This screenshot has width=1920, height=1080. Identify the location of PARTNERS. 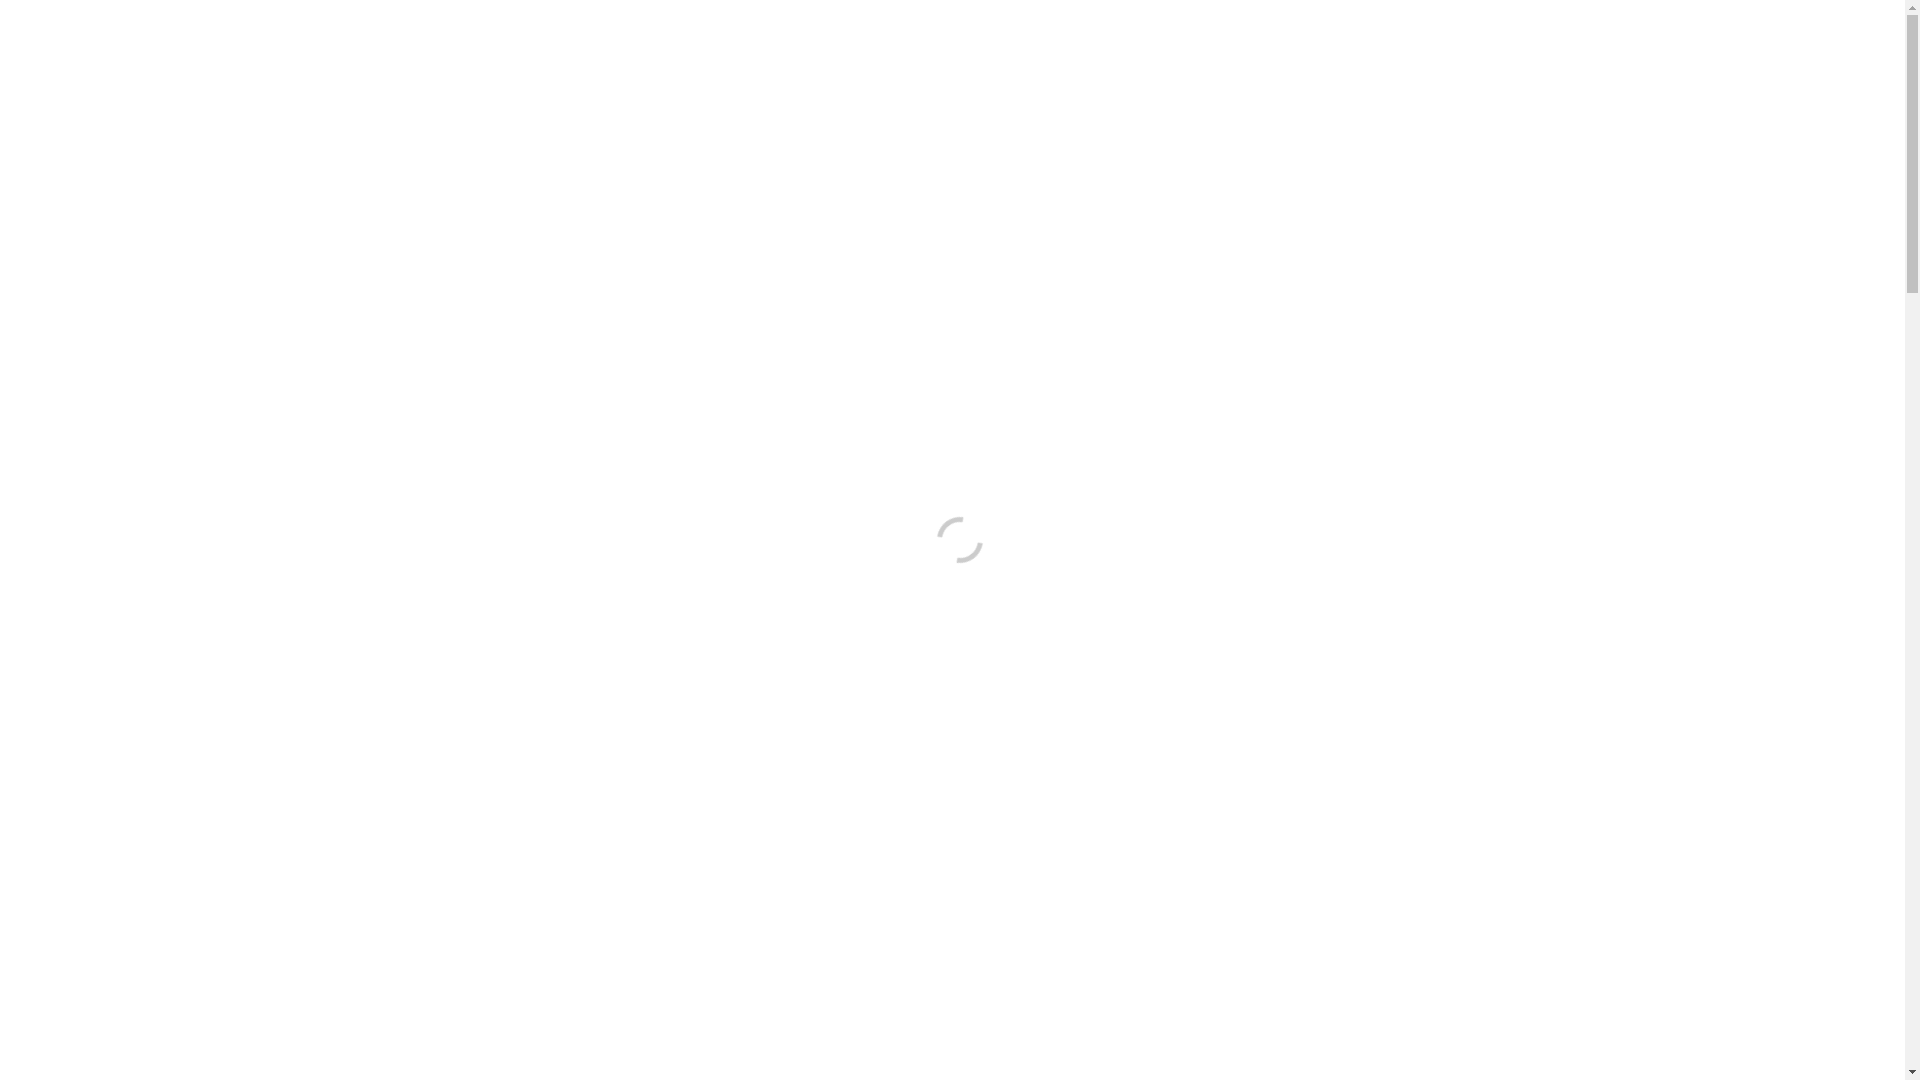
(1377, 85).